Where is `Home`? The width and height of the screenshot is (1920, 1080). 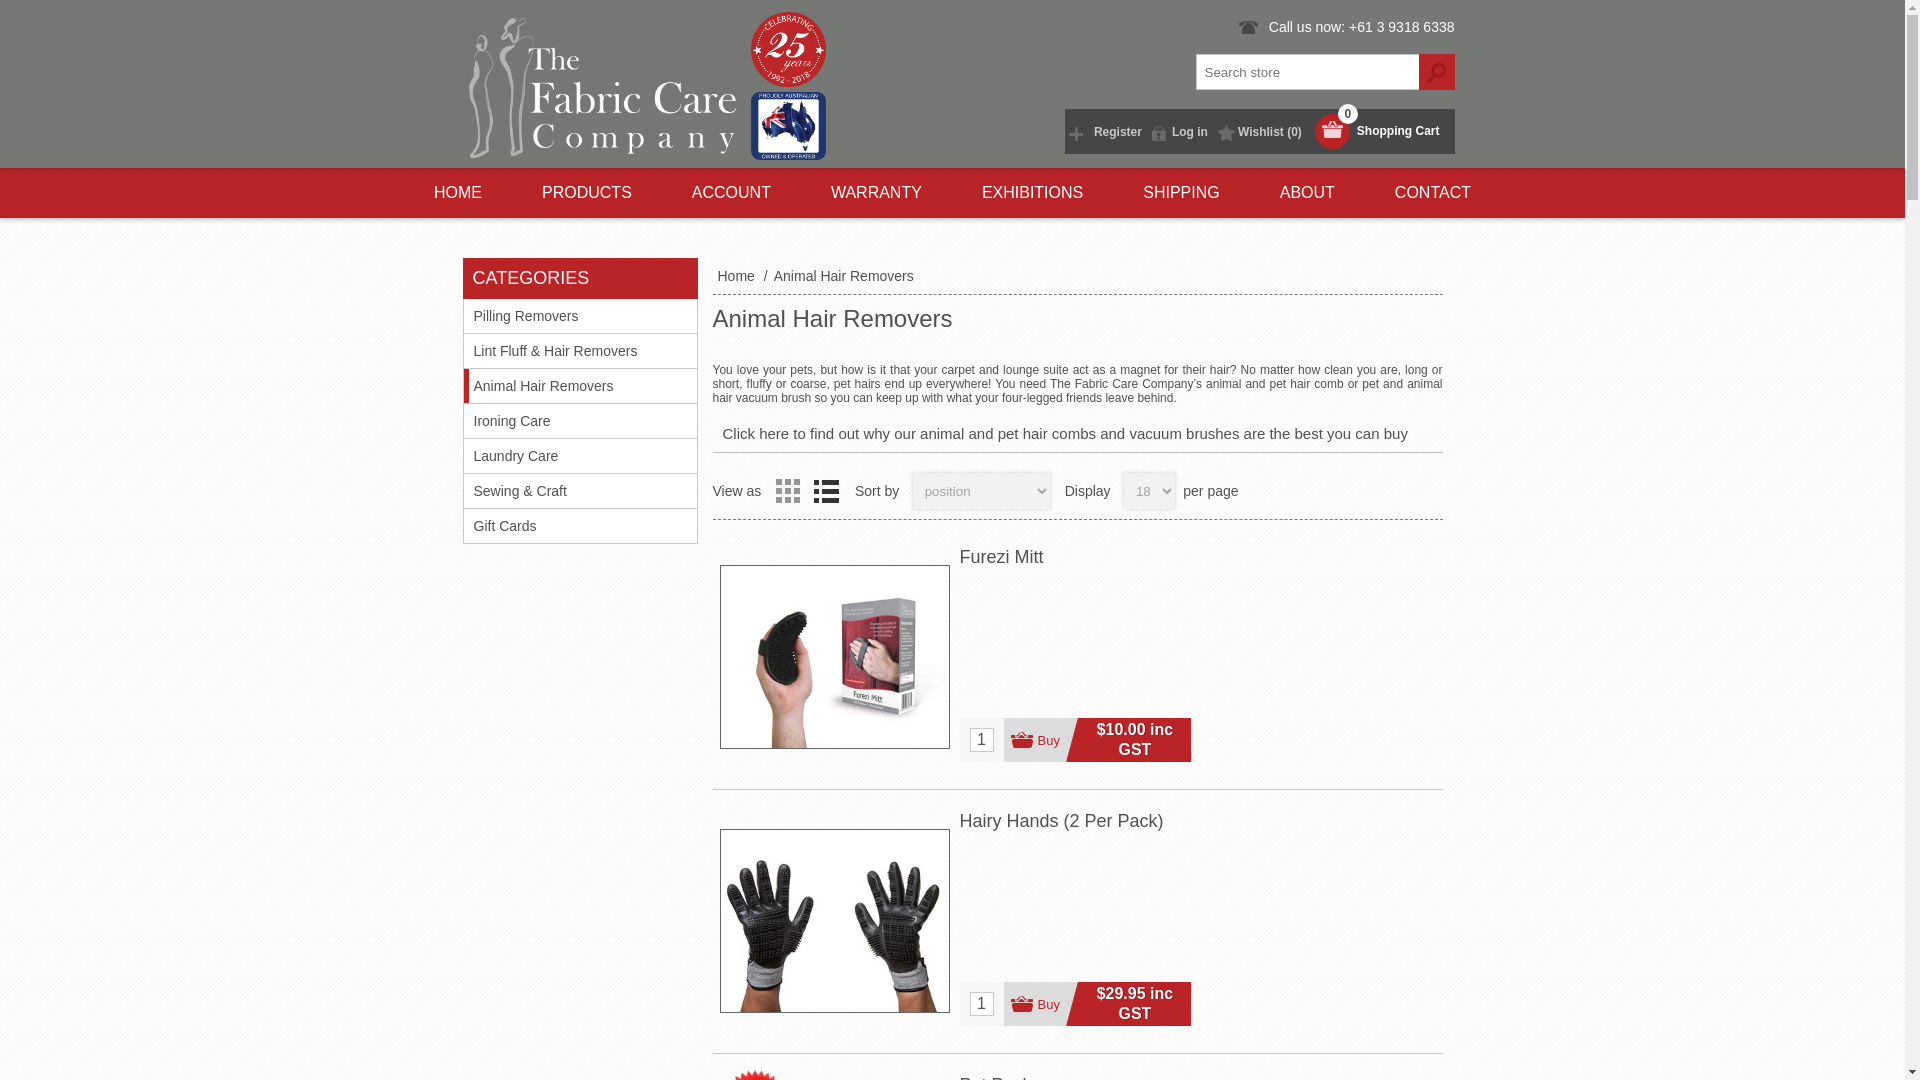
Home is located at coordinates (738, 276).